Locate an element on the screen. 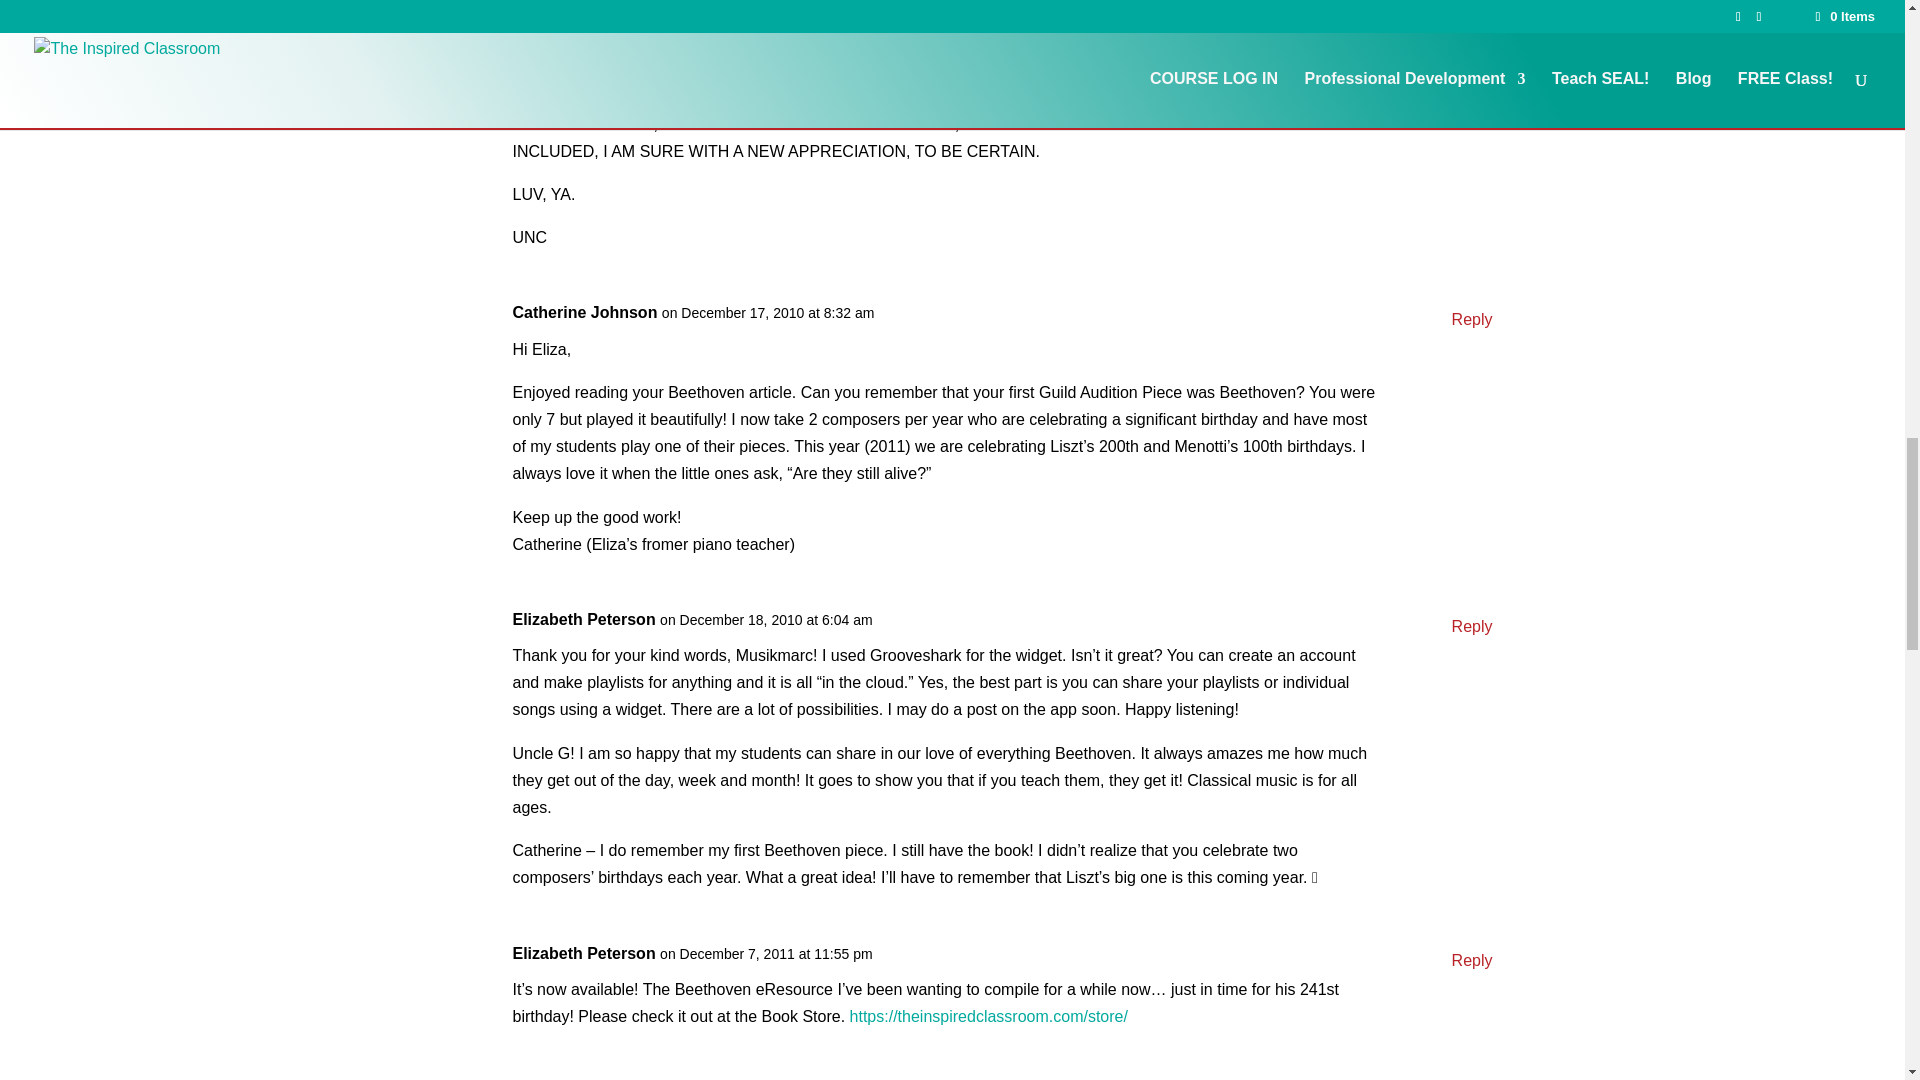 The height and width of the screenshot is (1080, 1920). Elizabeth Peterson is located at coordinates (583, 618).